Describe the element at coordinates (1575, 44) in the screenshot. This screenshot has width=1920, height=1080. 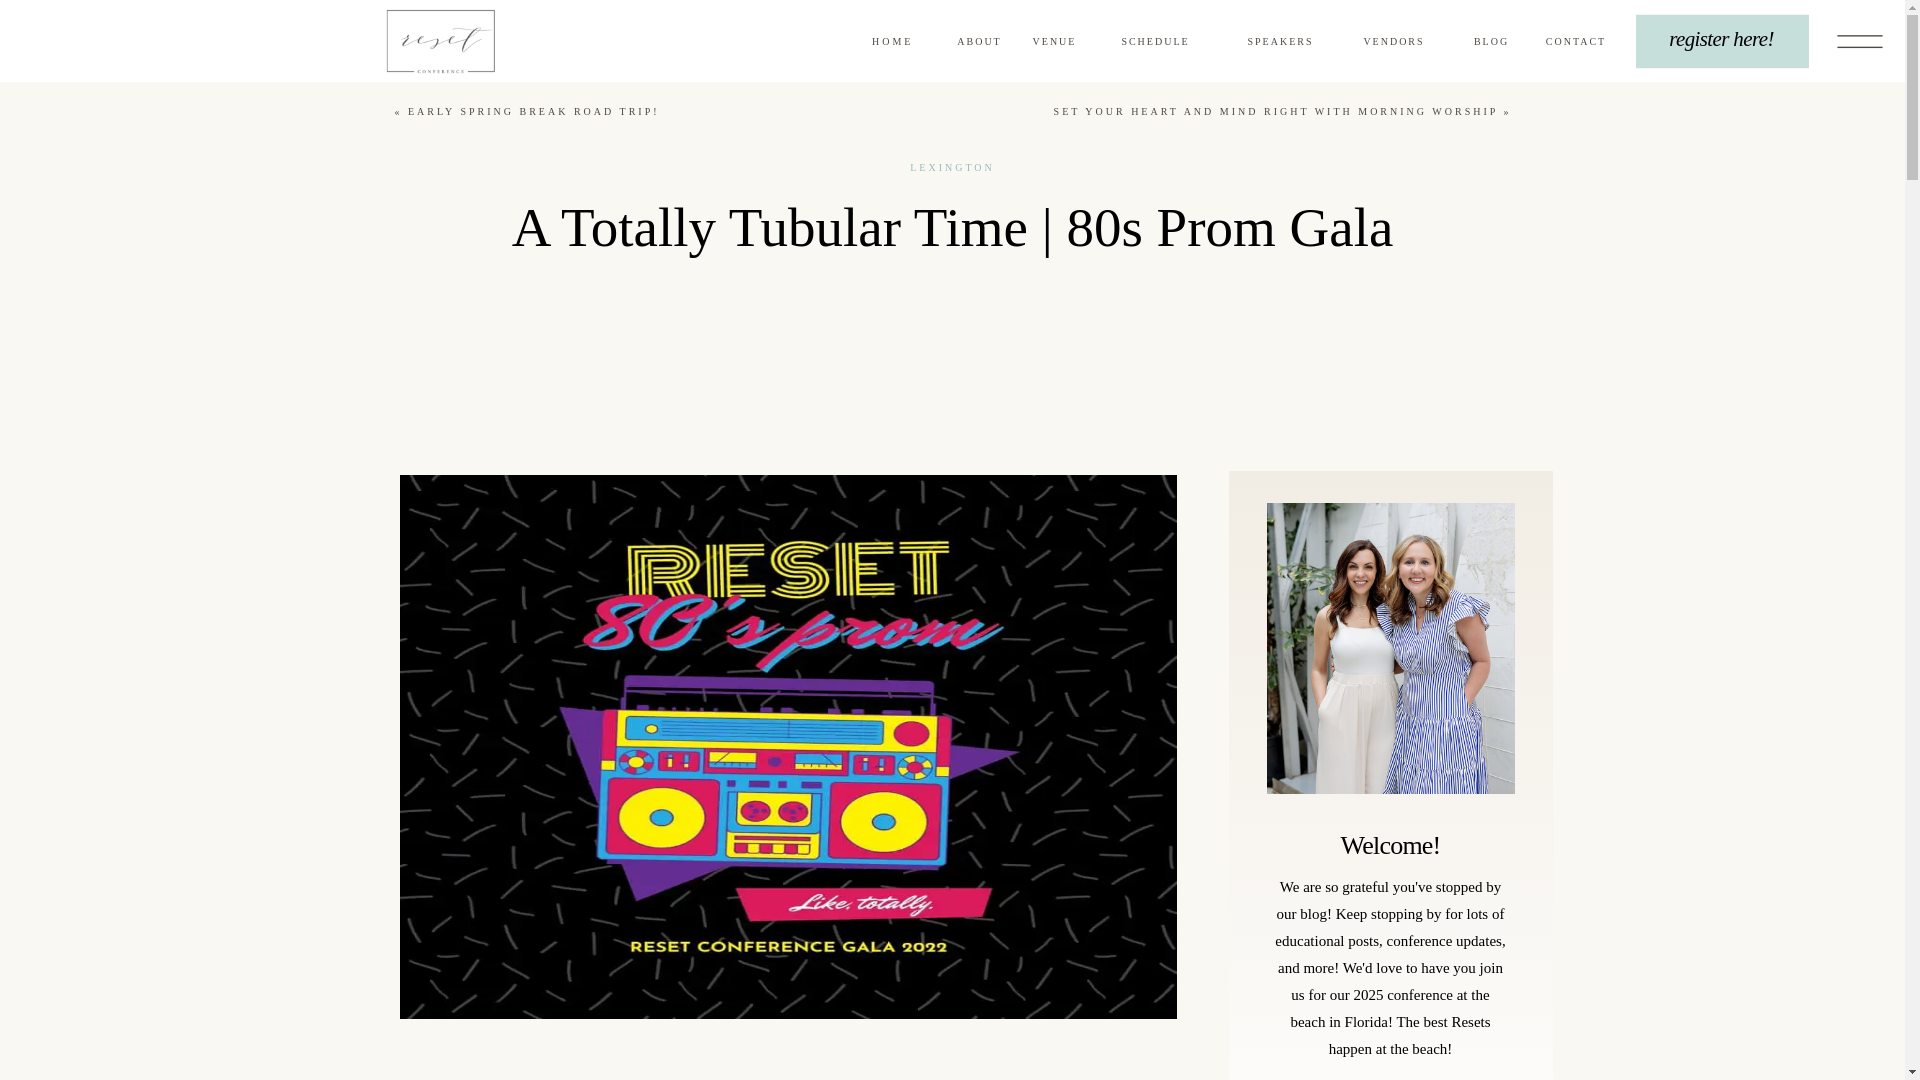
I see `CONTACT` at that location.